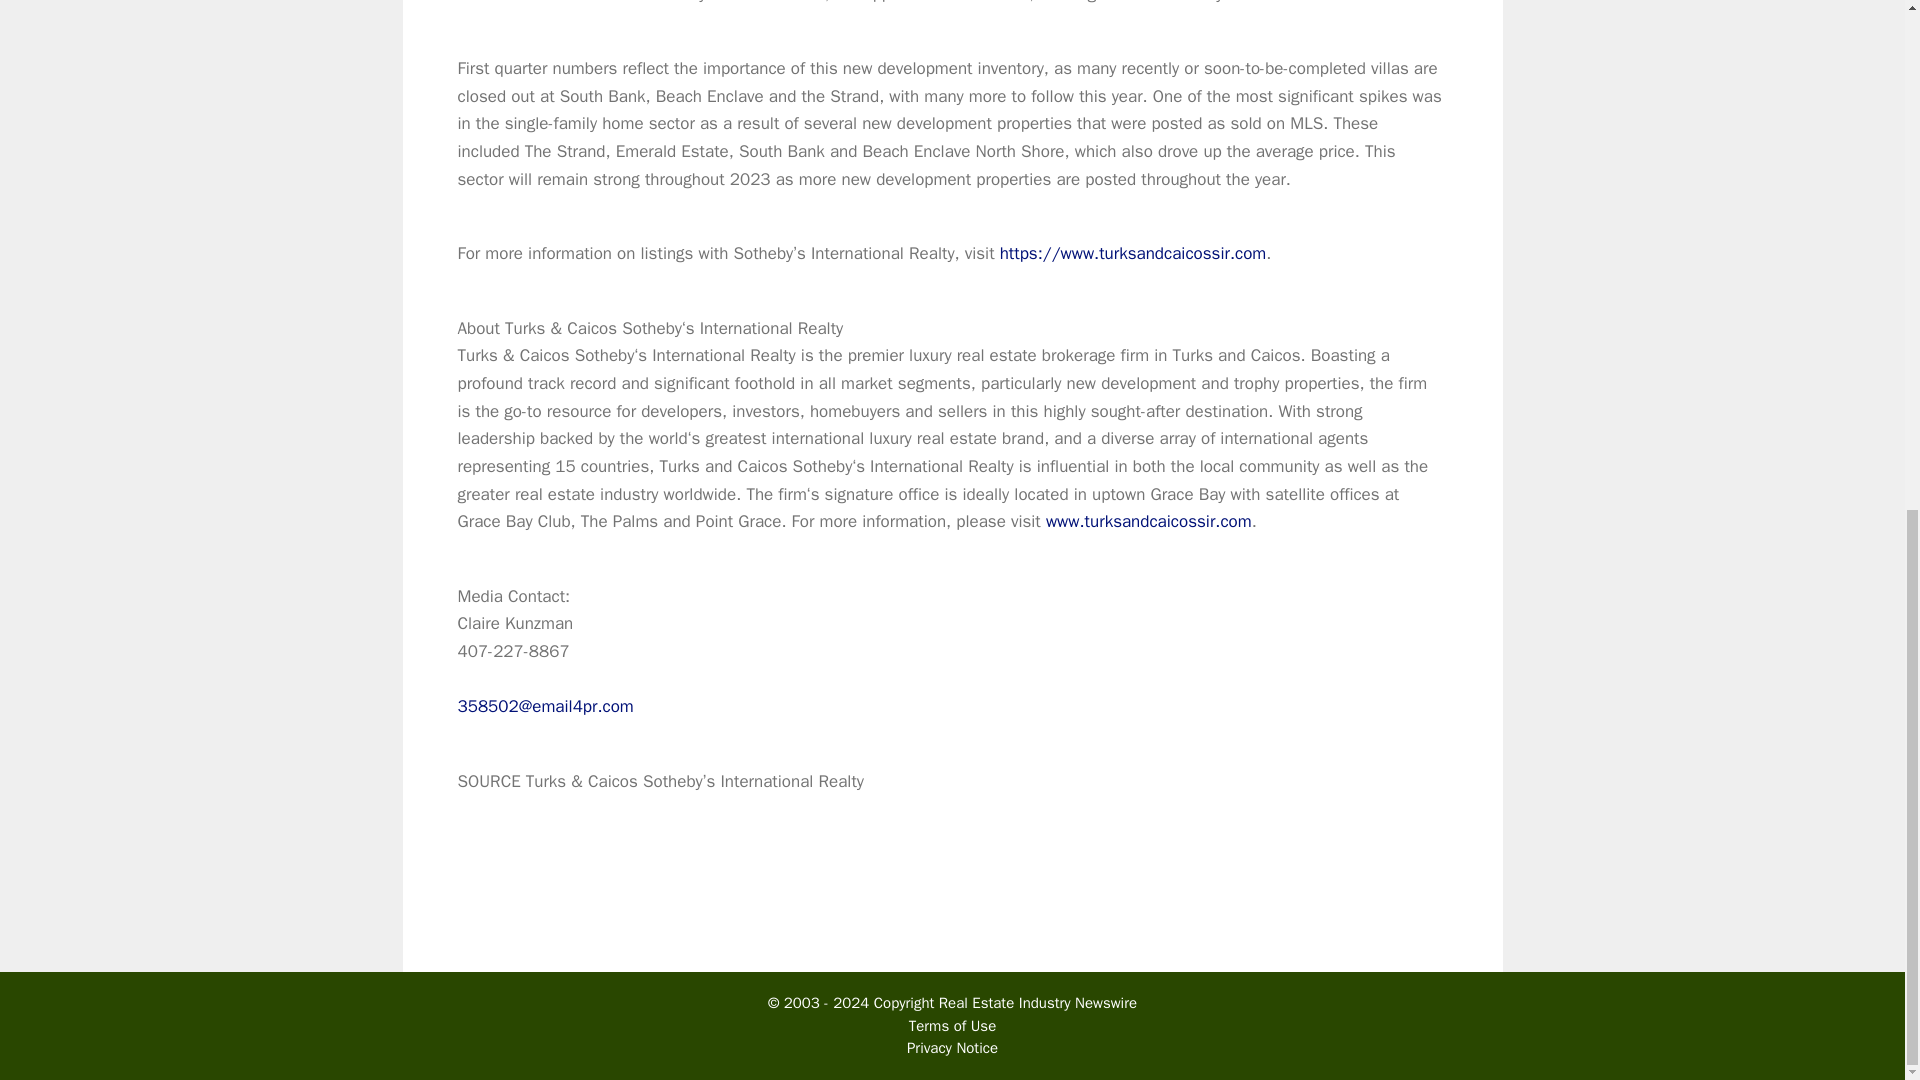 This screenshot has width=1920, height=1080. I want to click on Terms of Use, so click(952, 1026).